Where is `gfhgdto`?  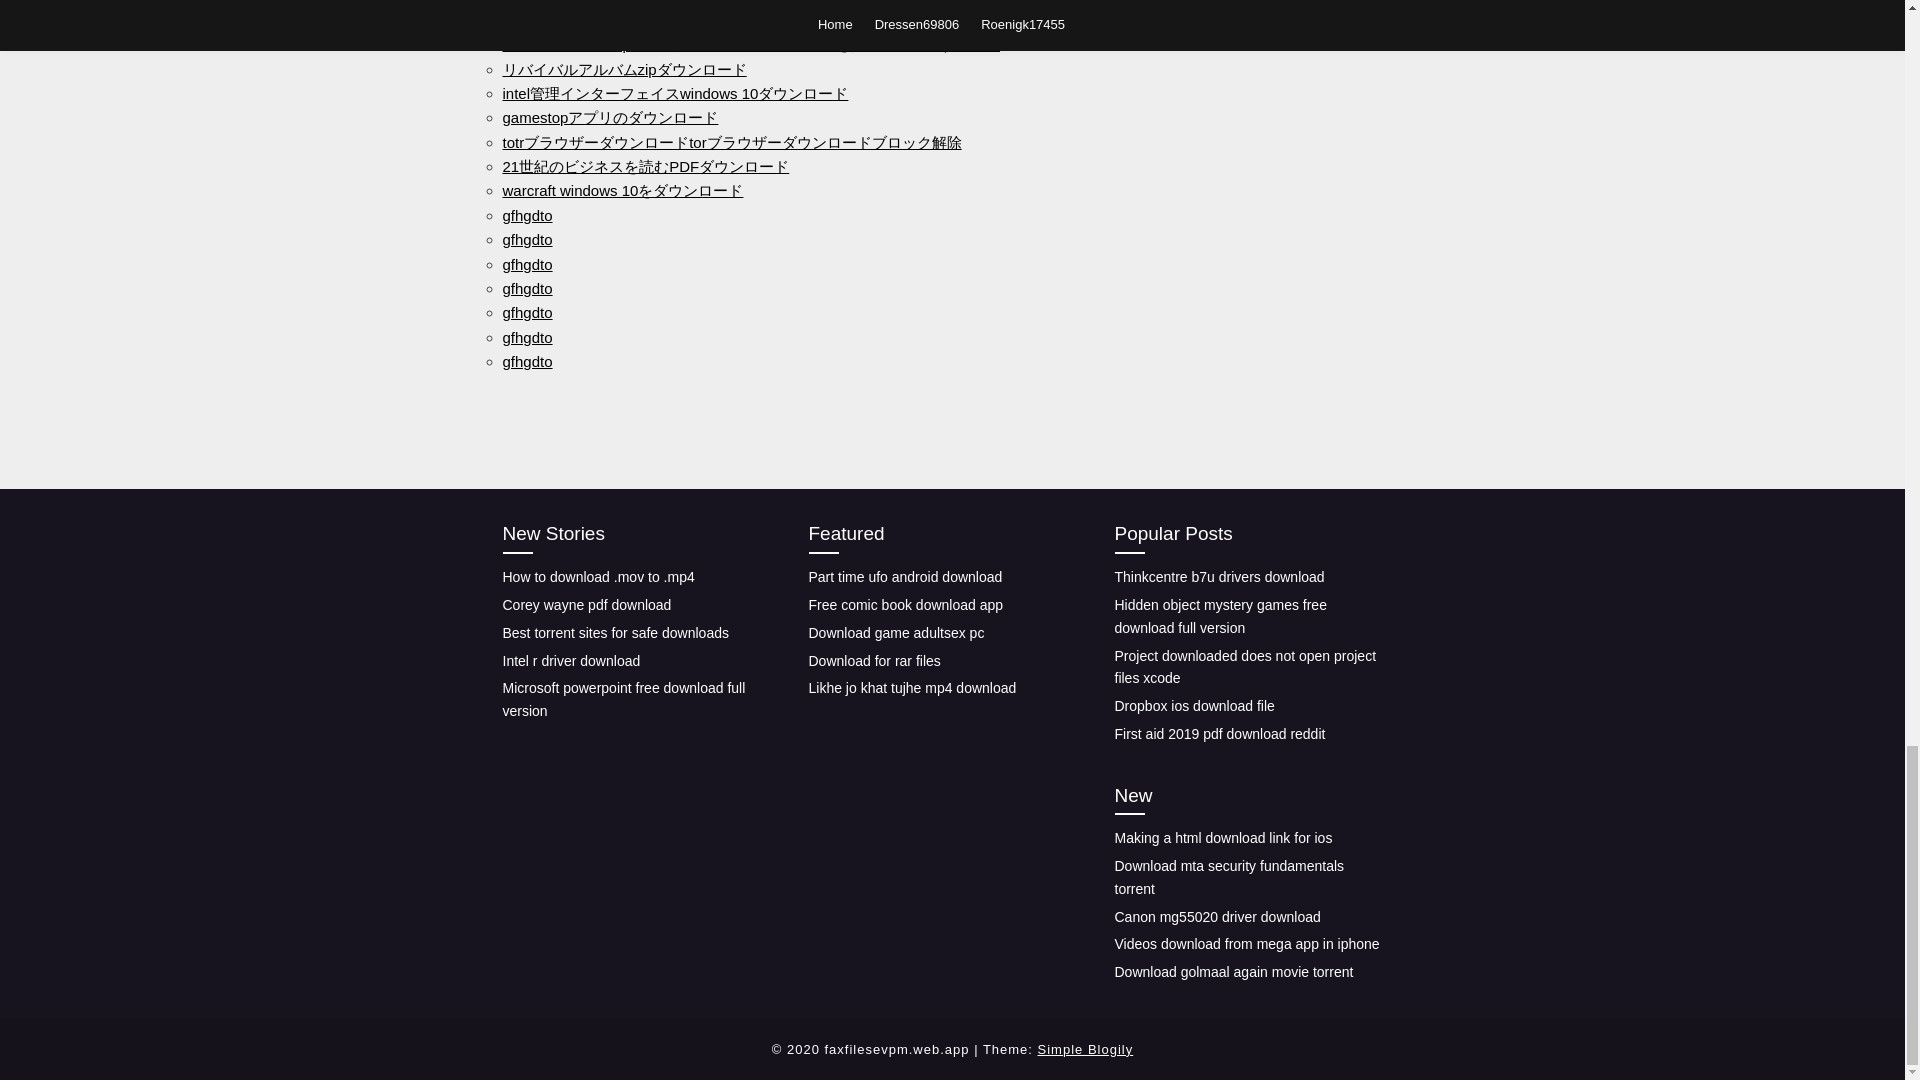
gfhgdto is located at coordinates (526, 288).